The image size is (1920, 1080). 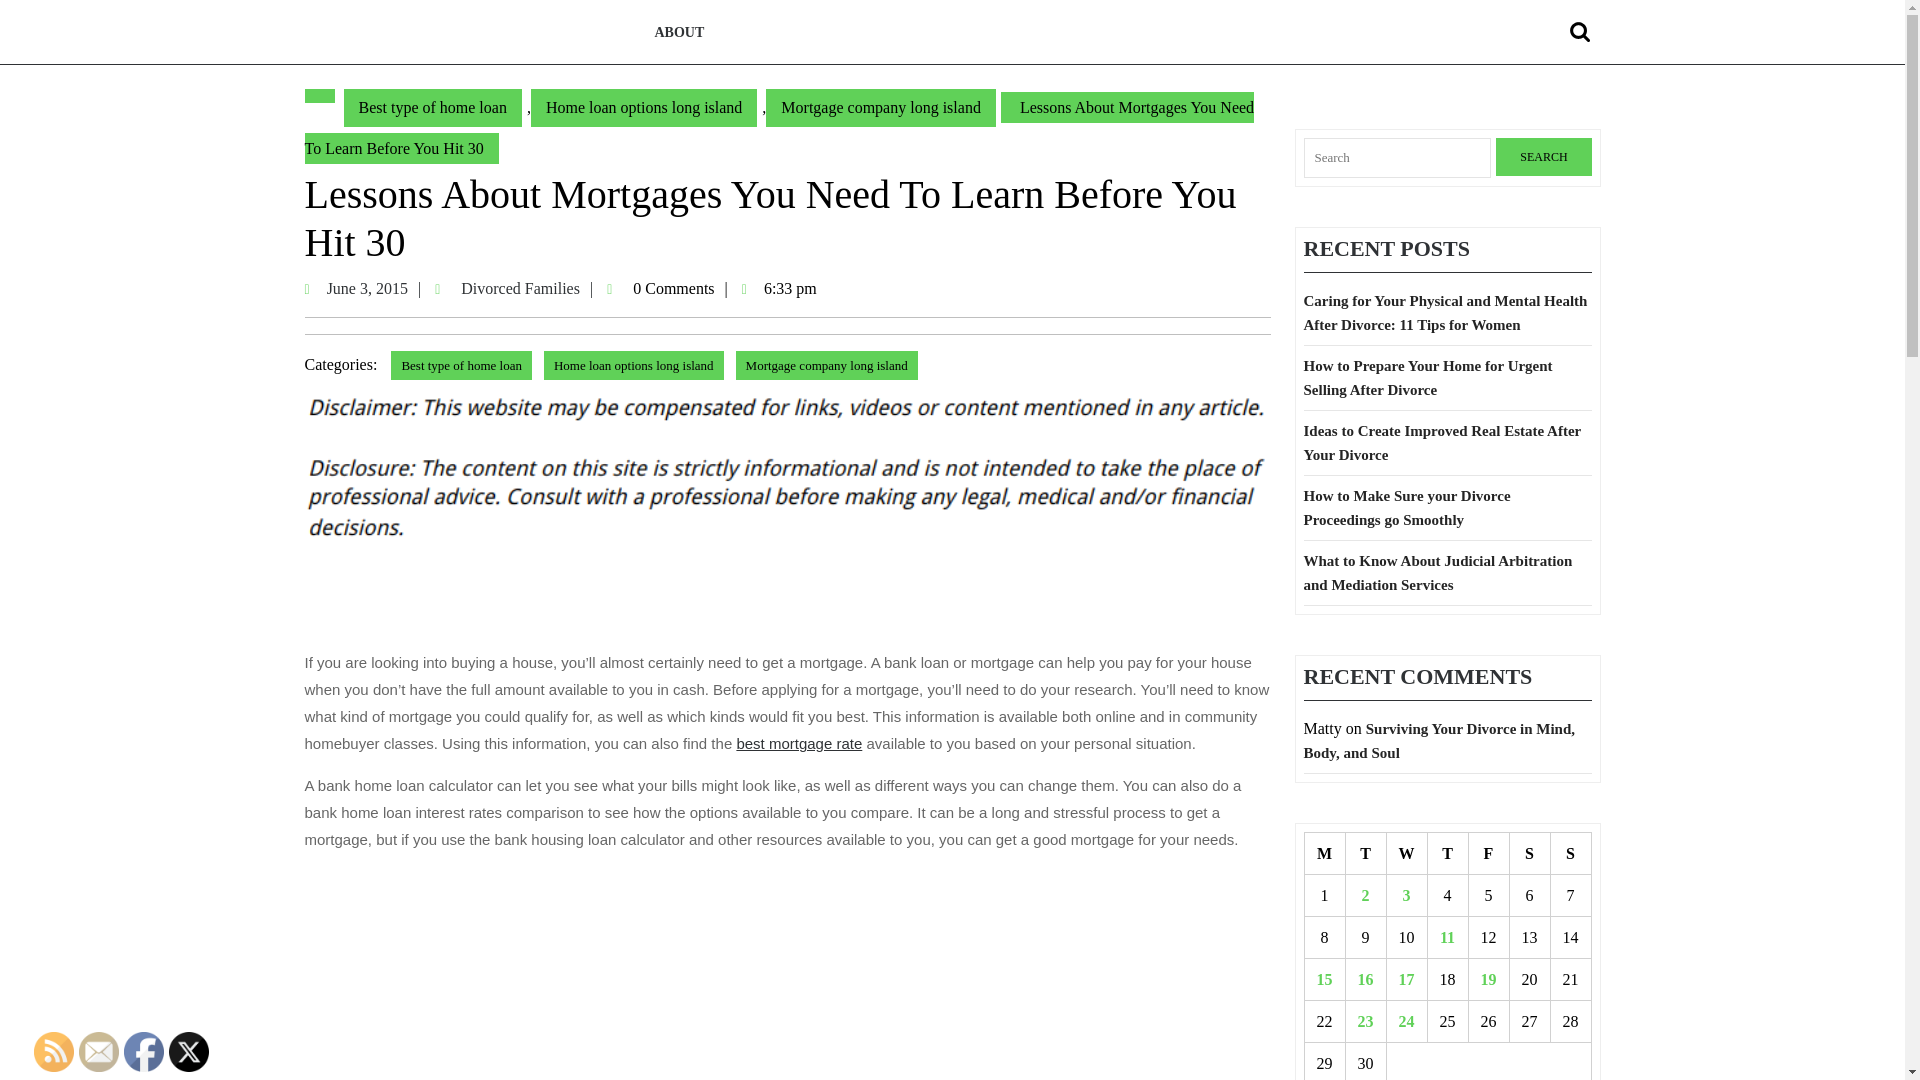 What do you see at coordinates (644, 108) in the screenshot?
I see `Home loan options long island` at bounding box center [644, 108].